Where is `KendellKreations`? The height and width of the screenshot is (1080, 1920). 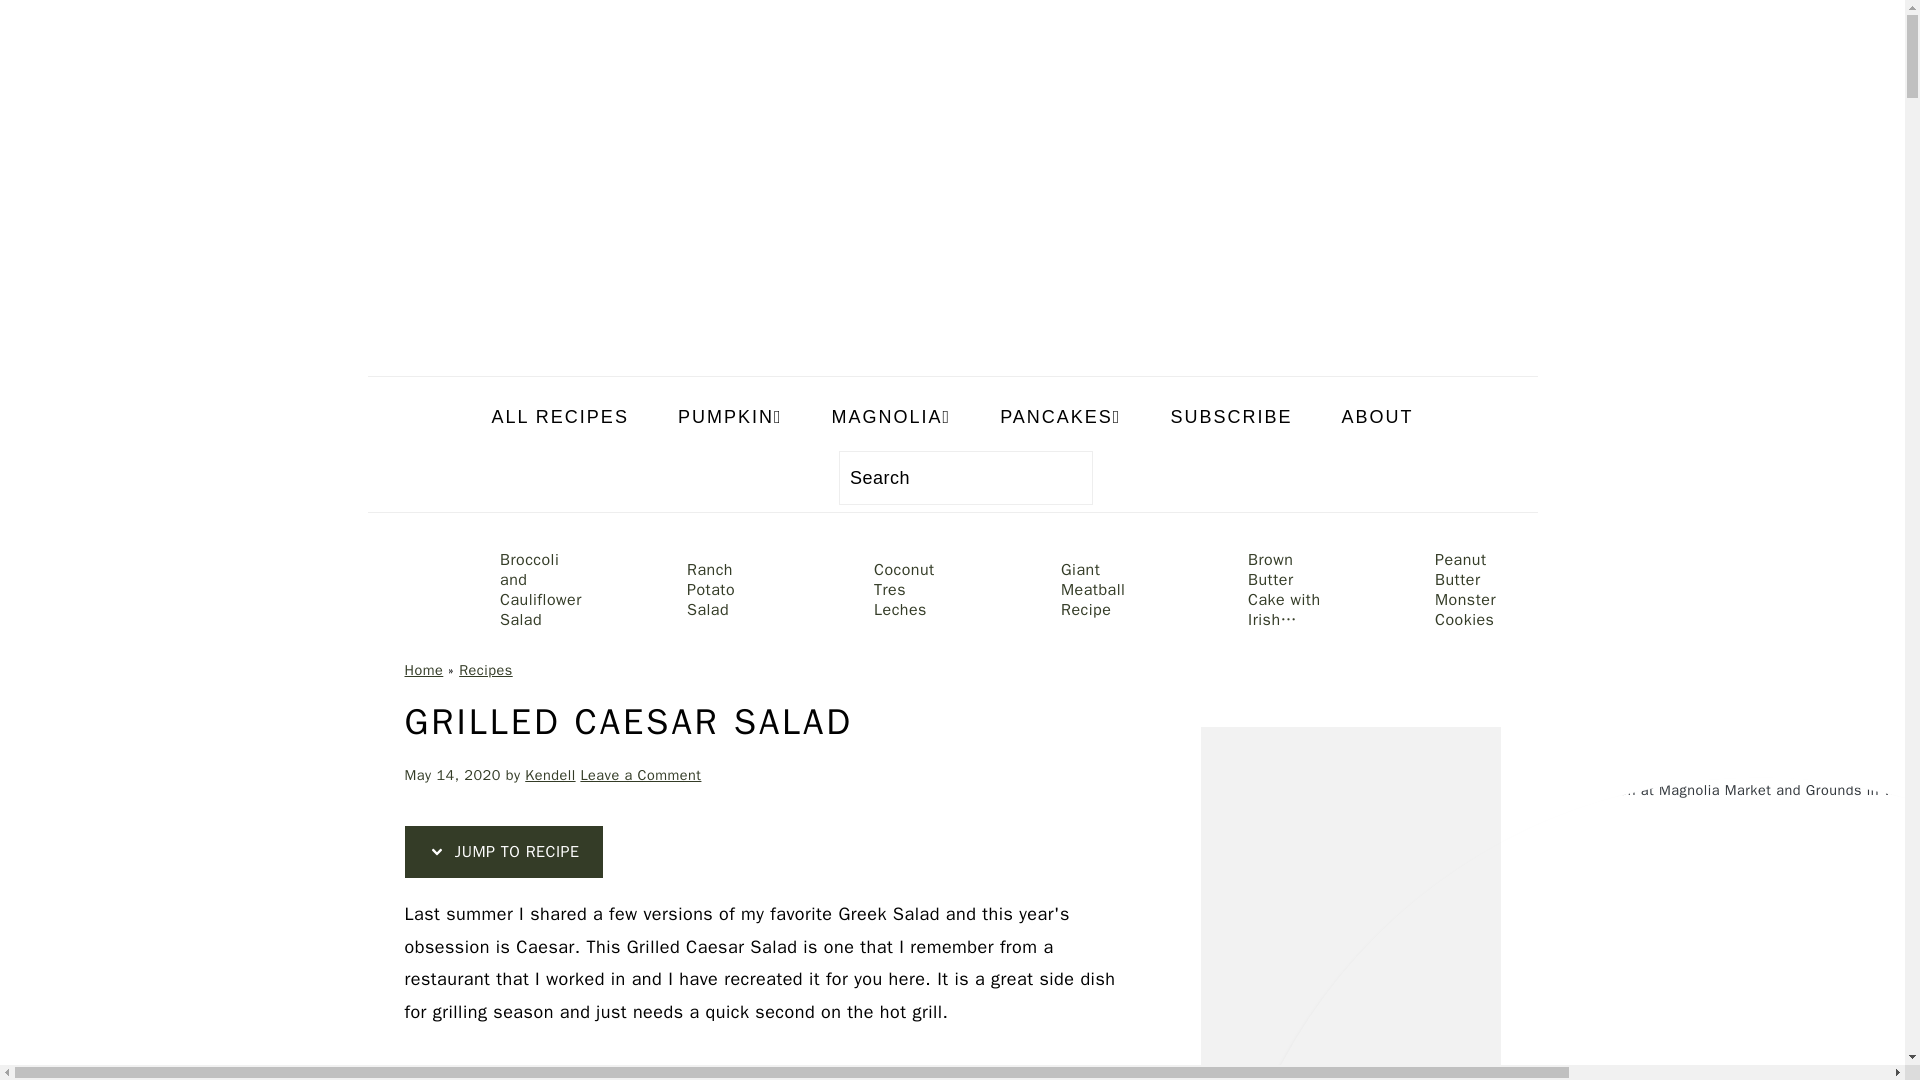 KendellKreations is located at coordinates (952, 360).